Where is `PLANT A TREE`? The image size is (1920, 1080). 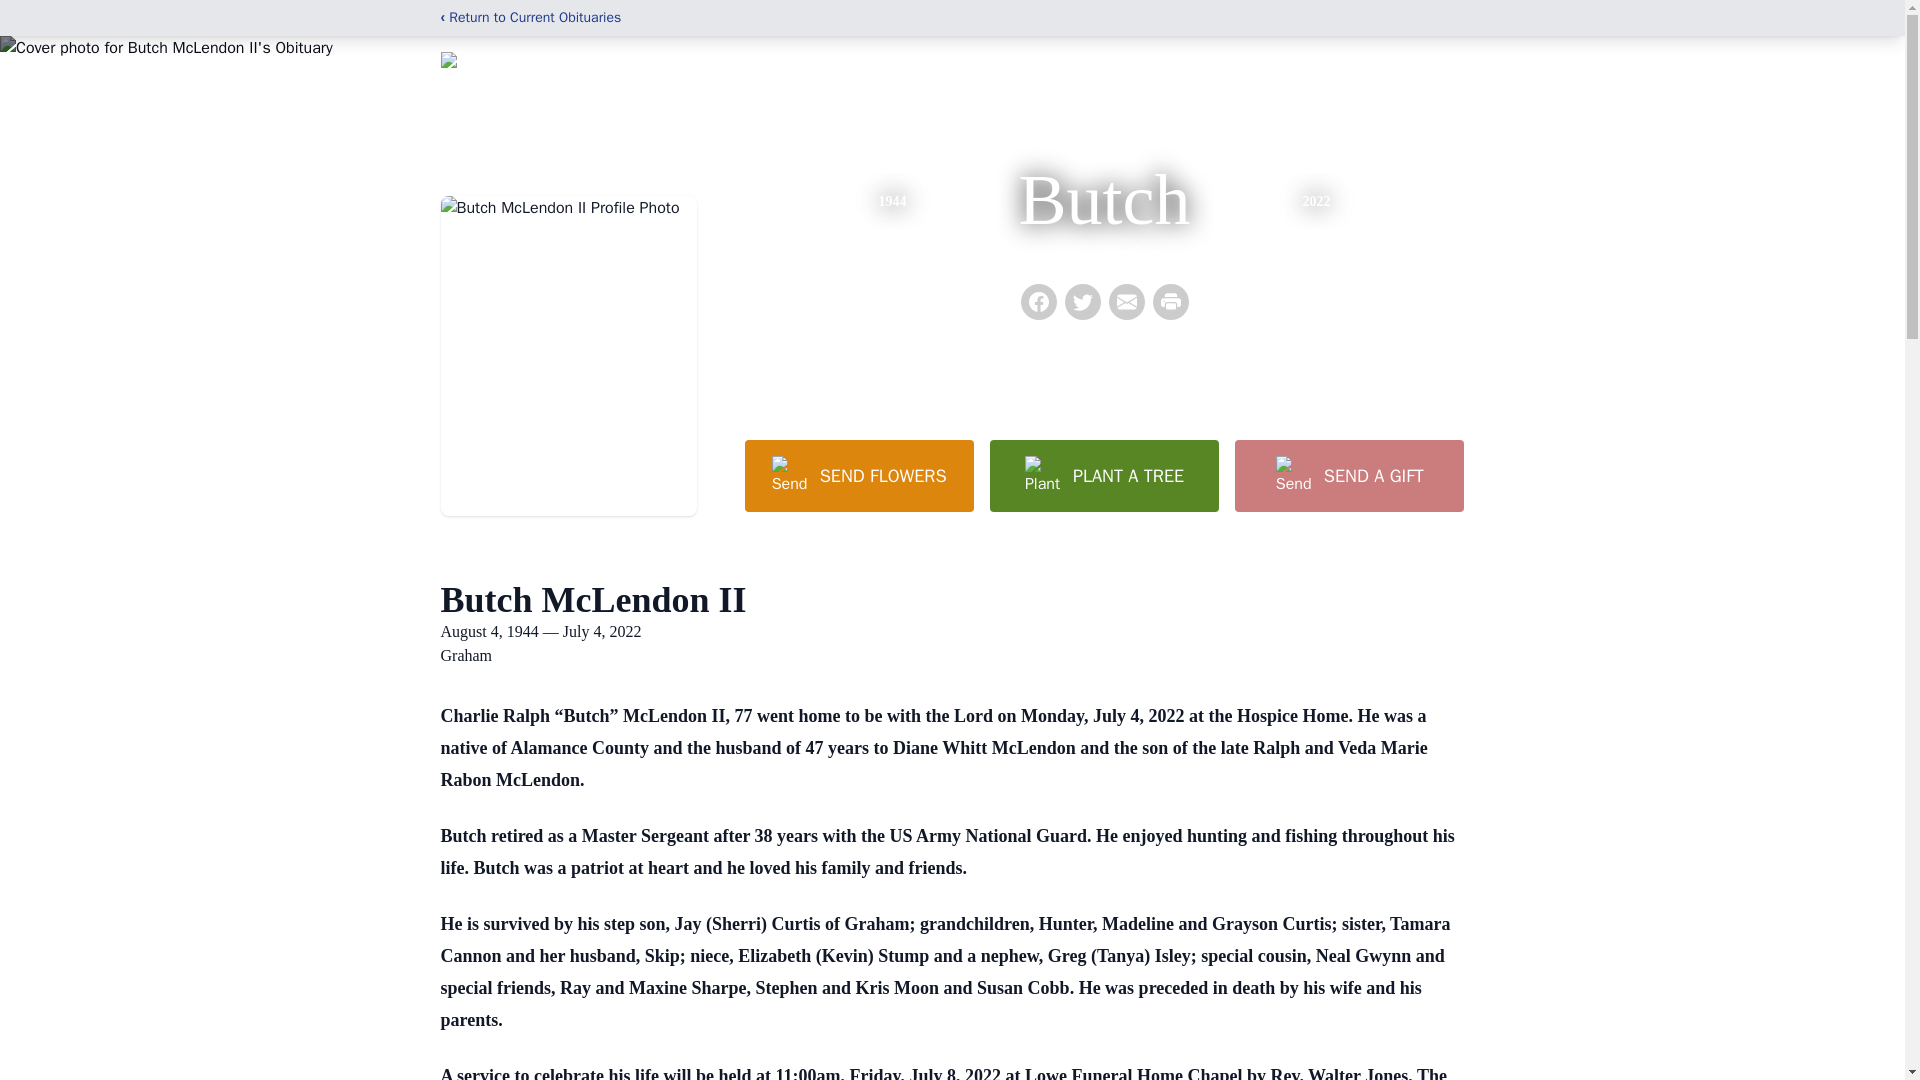
PLANT A TREE is located at coordinates (1104, 475).